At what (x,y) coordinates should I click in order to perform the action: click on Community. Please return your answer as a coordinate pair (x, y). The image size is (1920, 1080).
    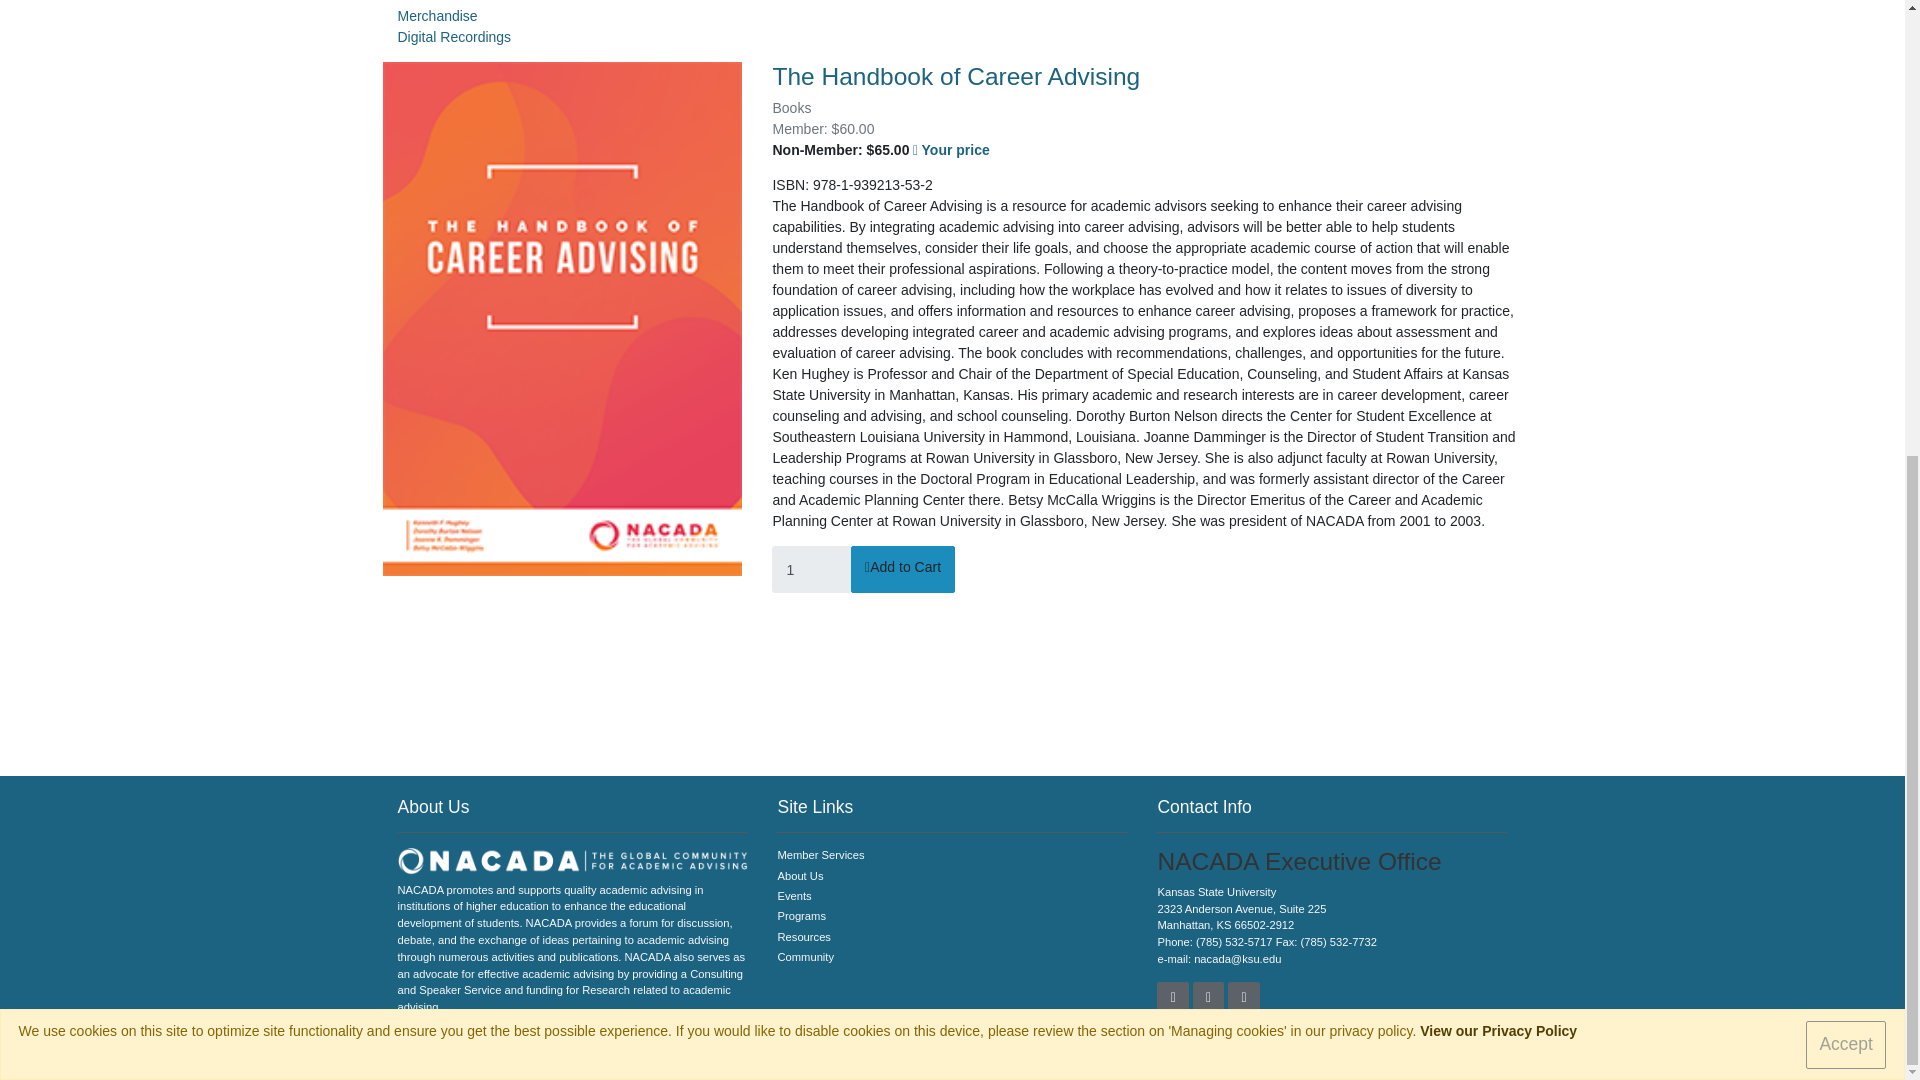
    Looking at the image, I should click on (952, 957).